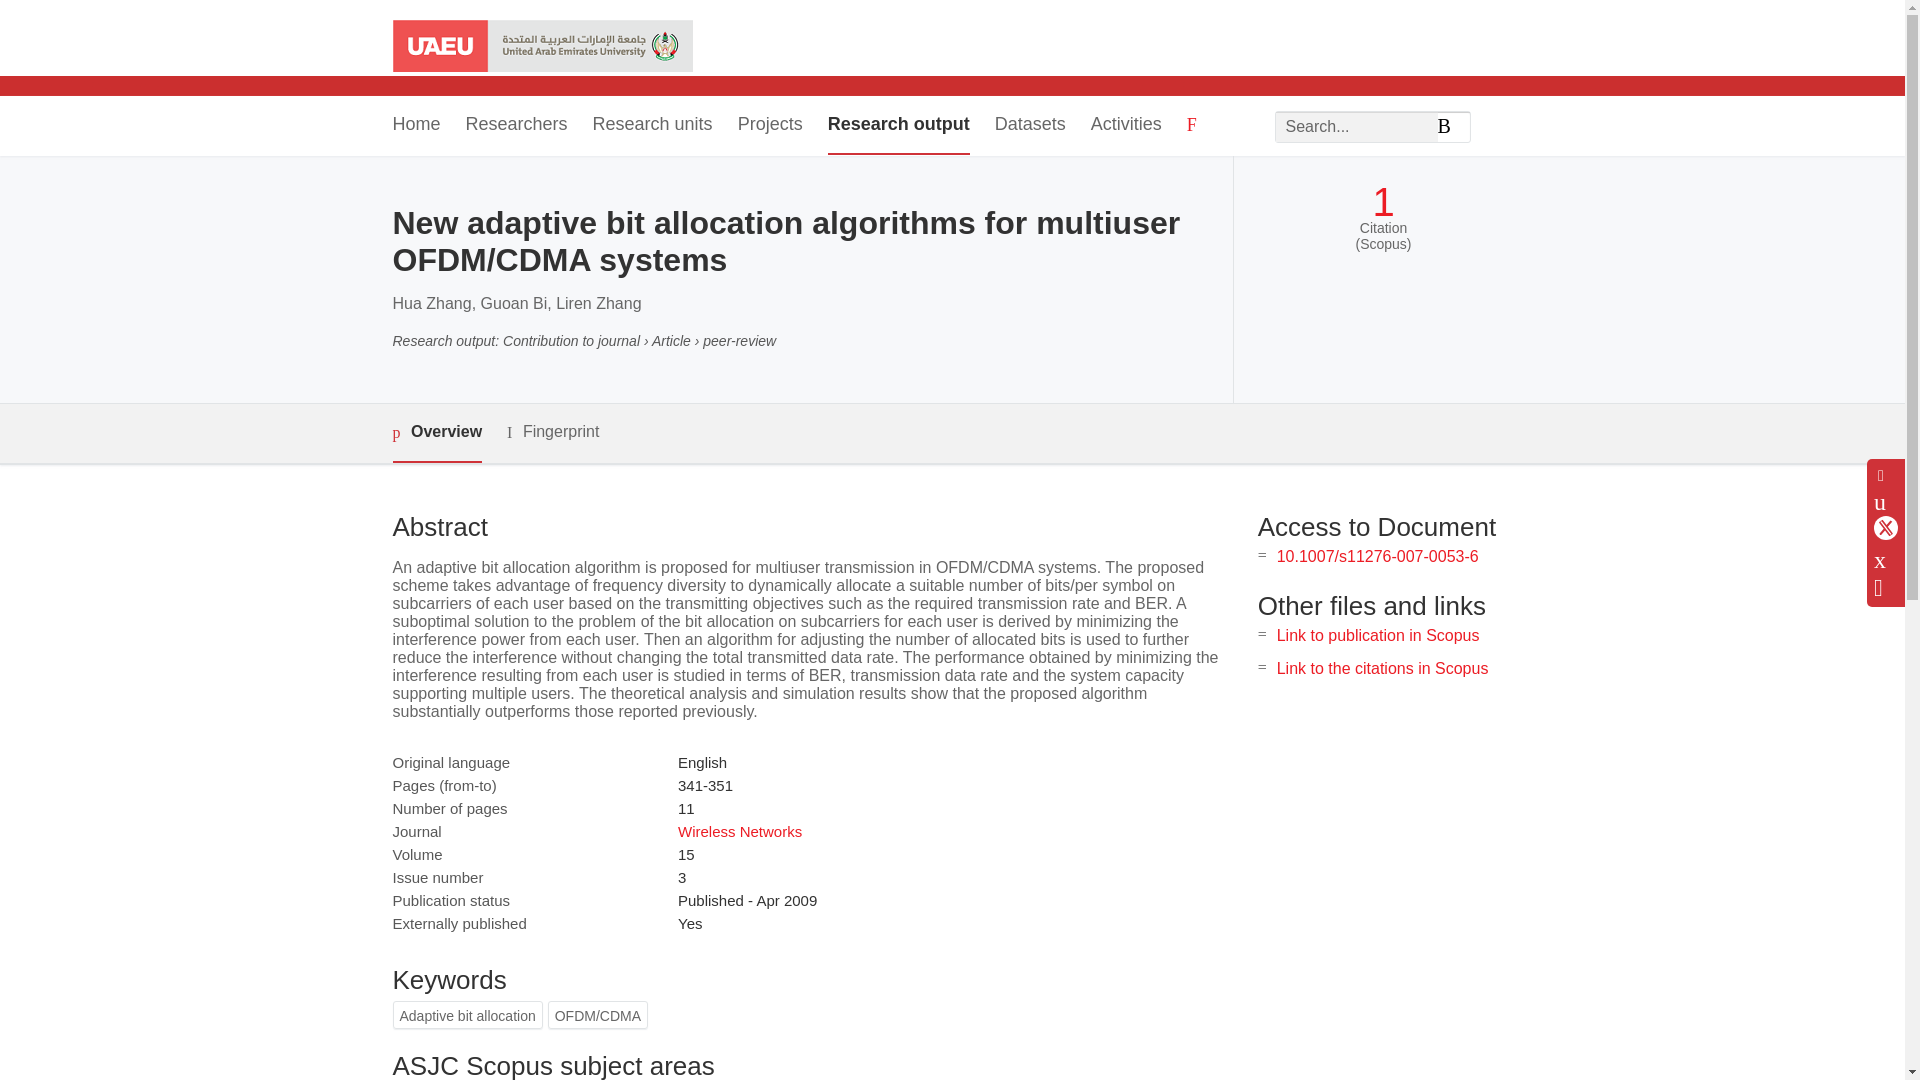 The width and height of the screenshot is (1920, 1080). What do you see at coordinates (770, 126) in the screenshot?
I see `Projects` at bounding box center [770, 126].